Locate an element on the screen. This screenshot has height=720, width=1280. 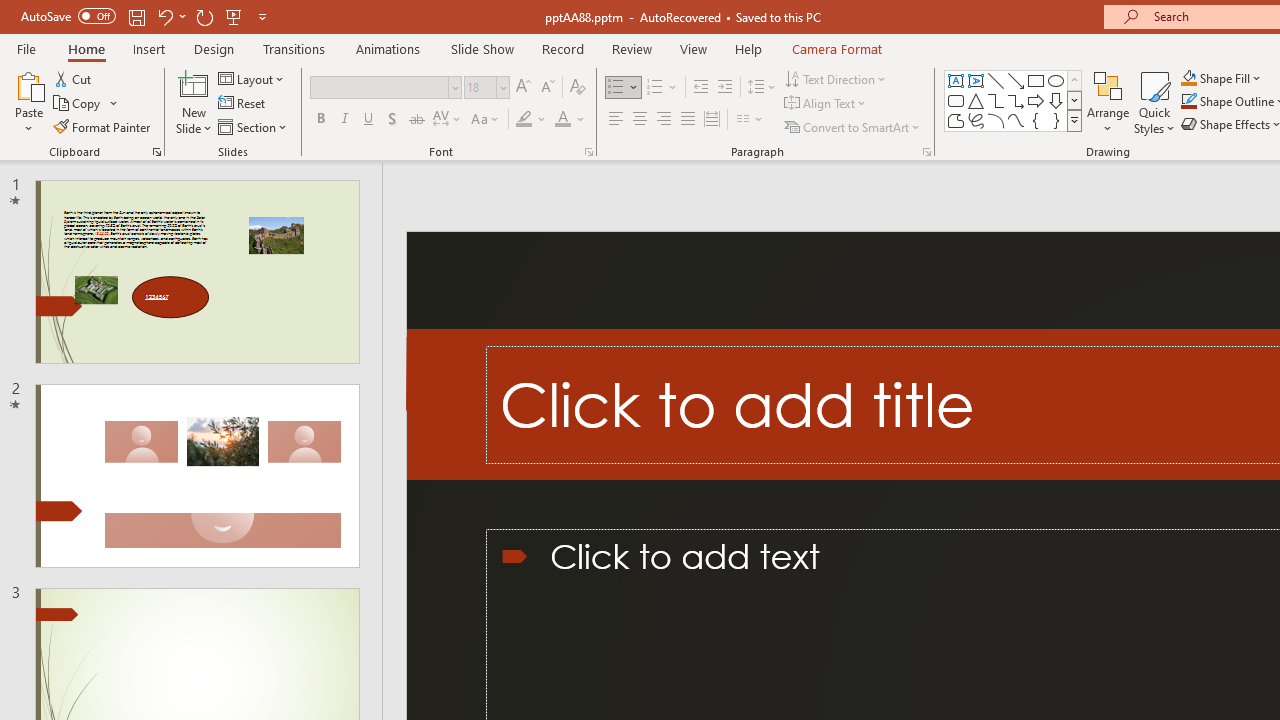
Open is located at coordinates (502, 87).